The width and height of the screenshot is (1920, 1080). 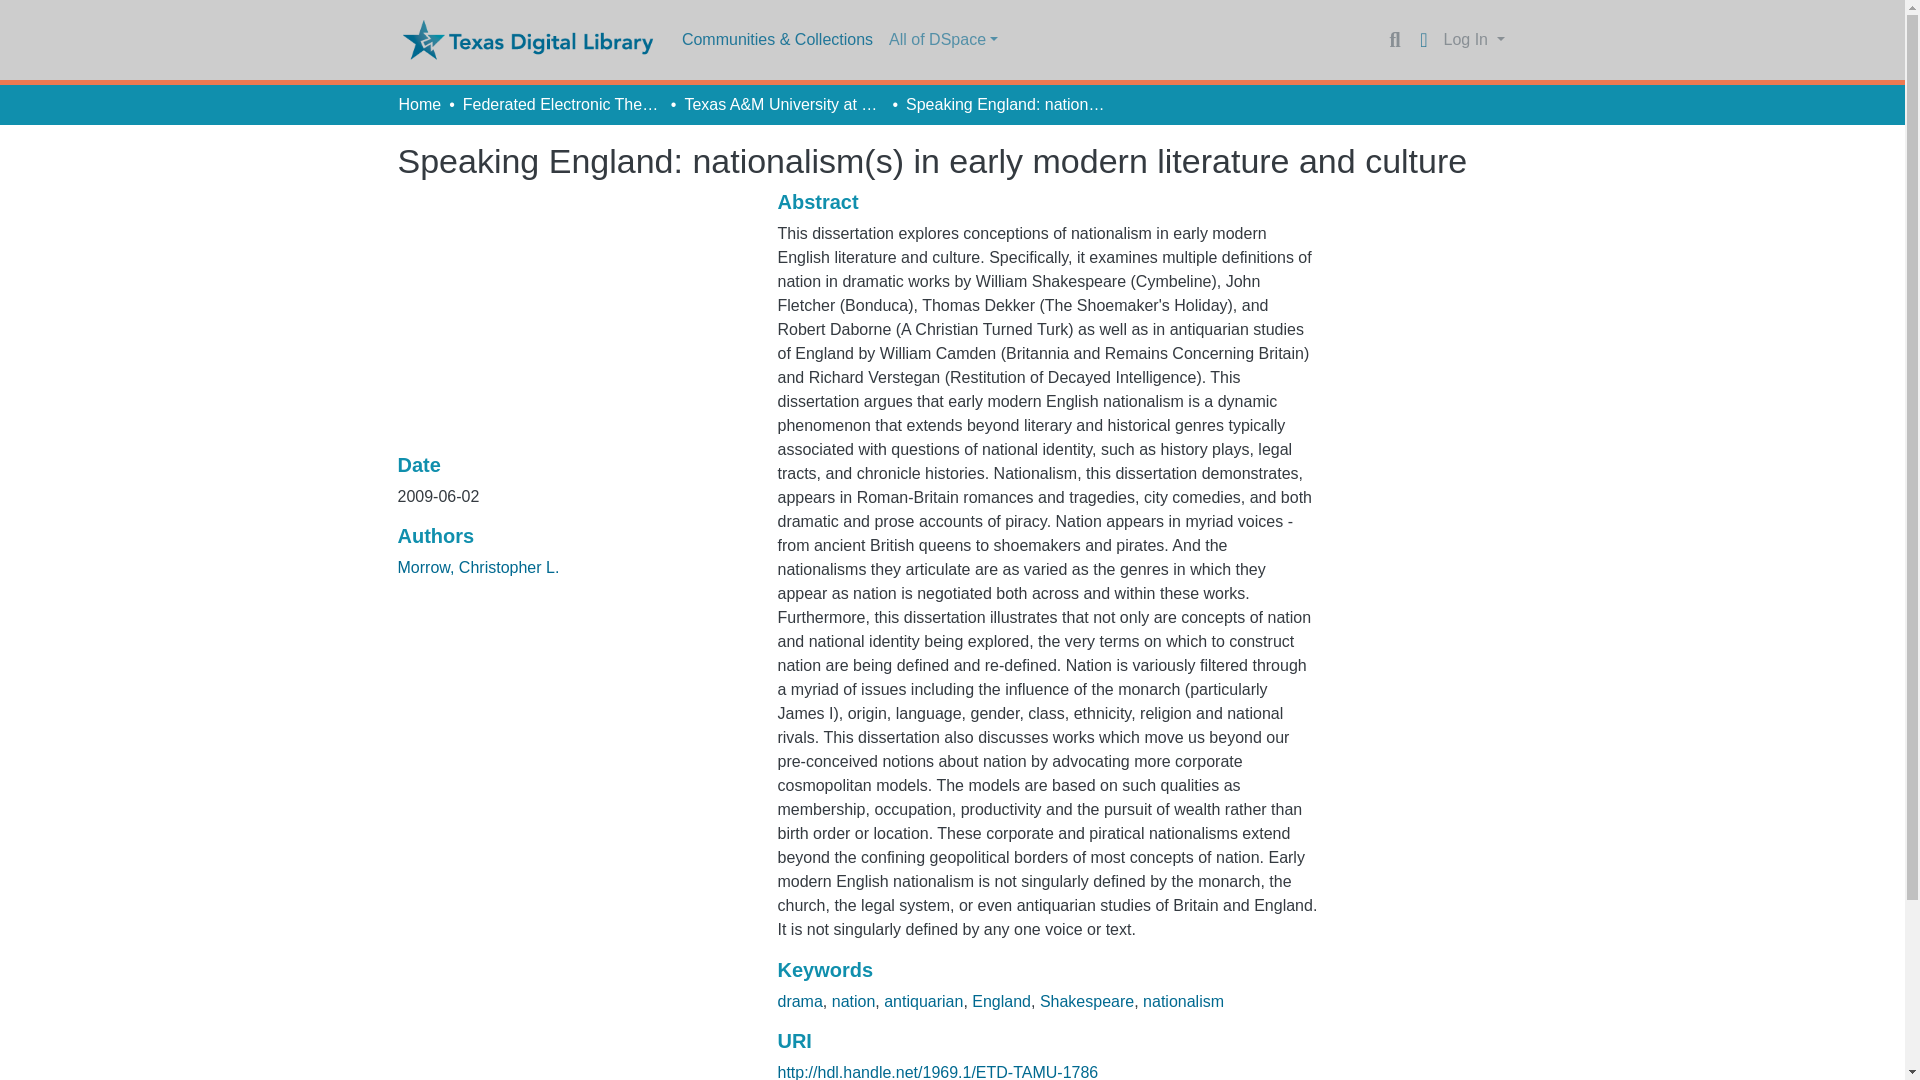 I want to click on England, so click(x=1001, y=1000).